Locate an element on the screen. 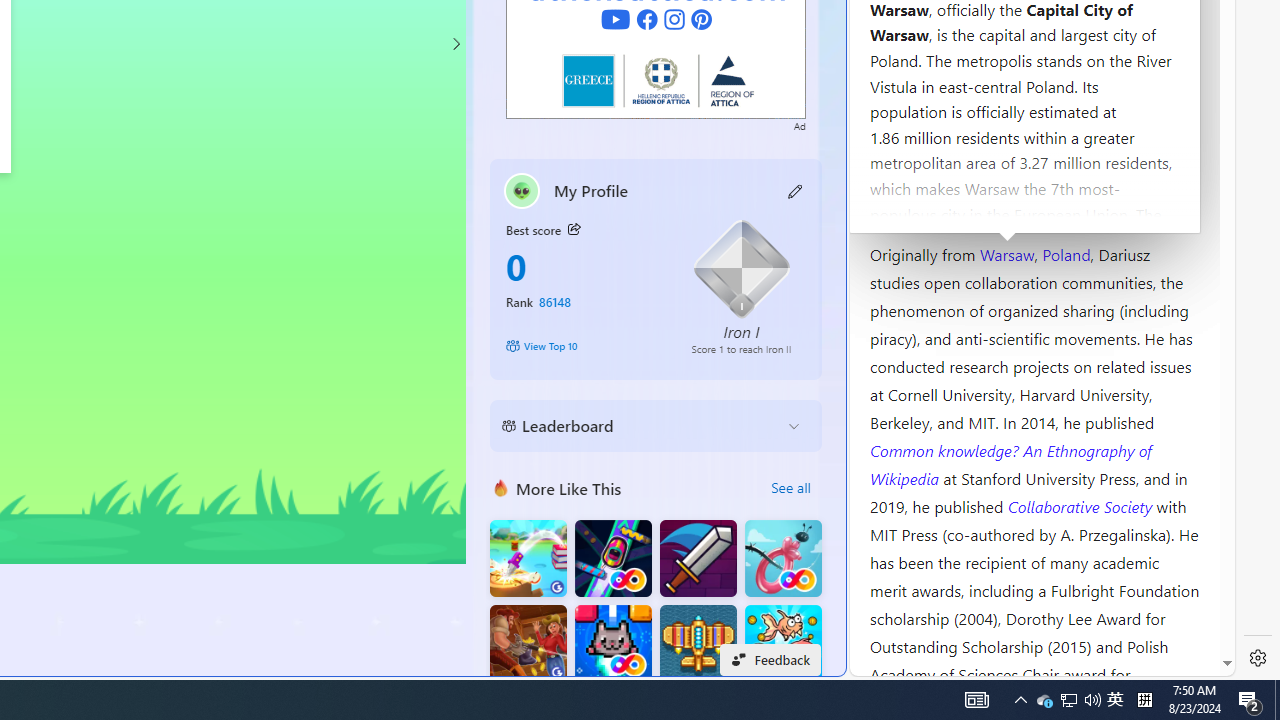 The image size is (1280, 720). ""'s avatar is located at coordinates (522, 190).